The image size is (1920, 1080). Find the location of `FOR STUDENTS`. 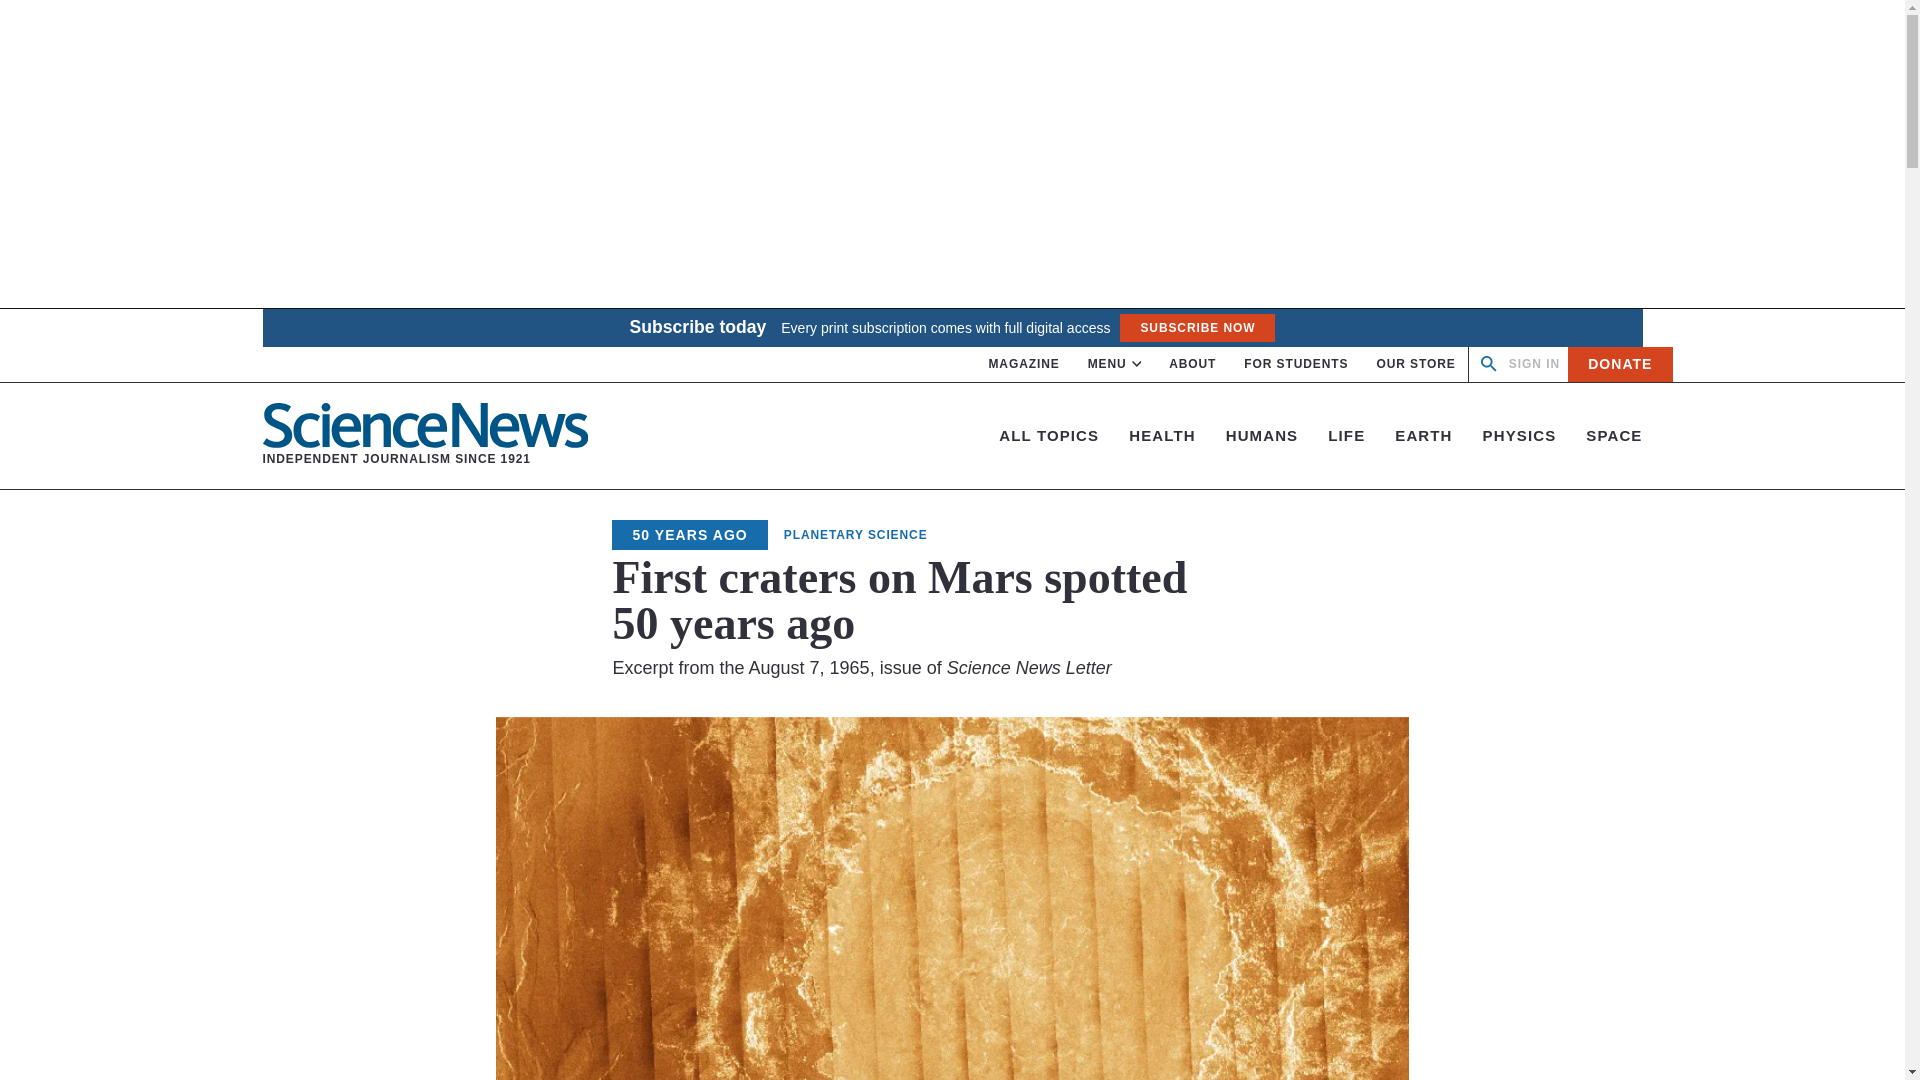

FOR STUDENTS is located at coordinates (1296, 364).